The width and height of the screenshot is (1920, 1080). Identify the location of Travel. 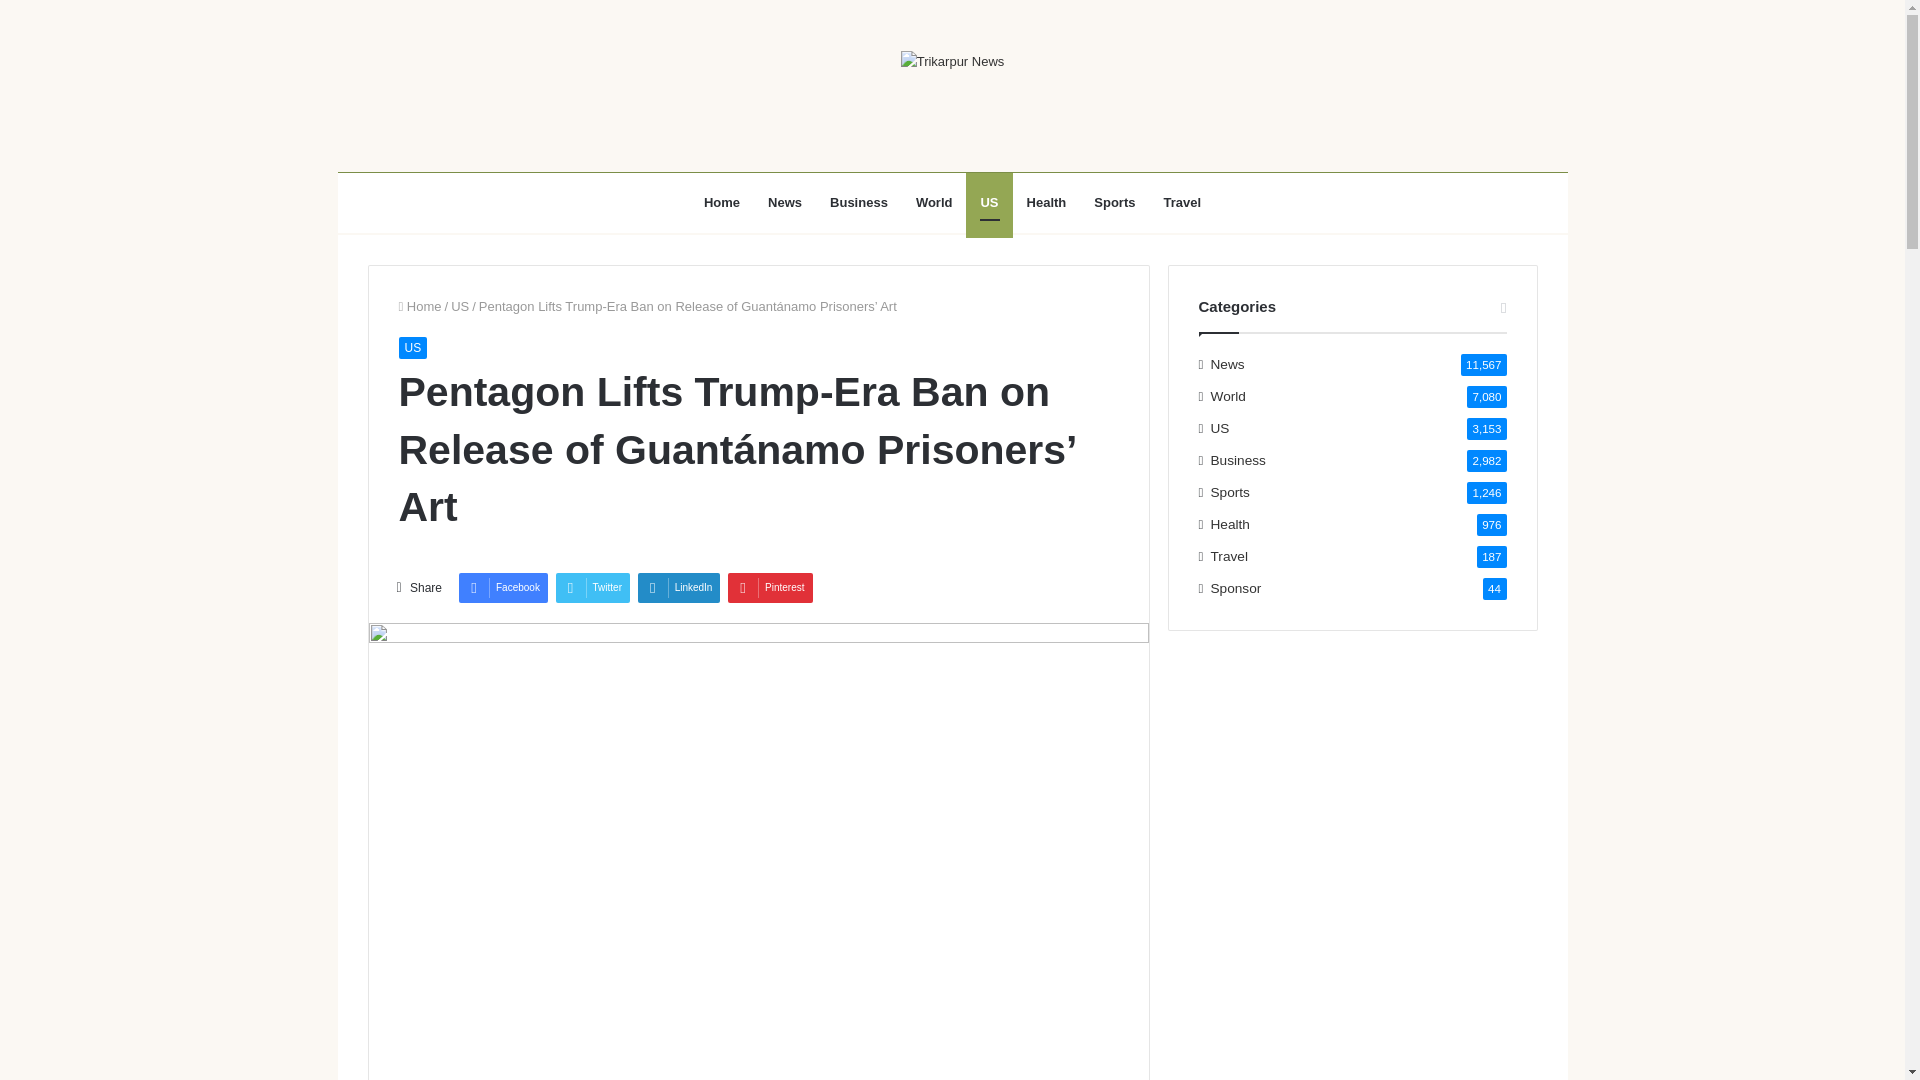
(1182, 202).